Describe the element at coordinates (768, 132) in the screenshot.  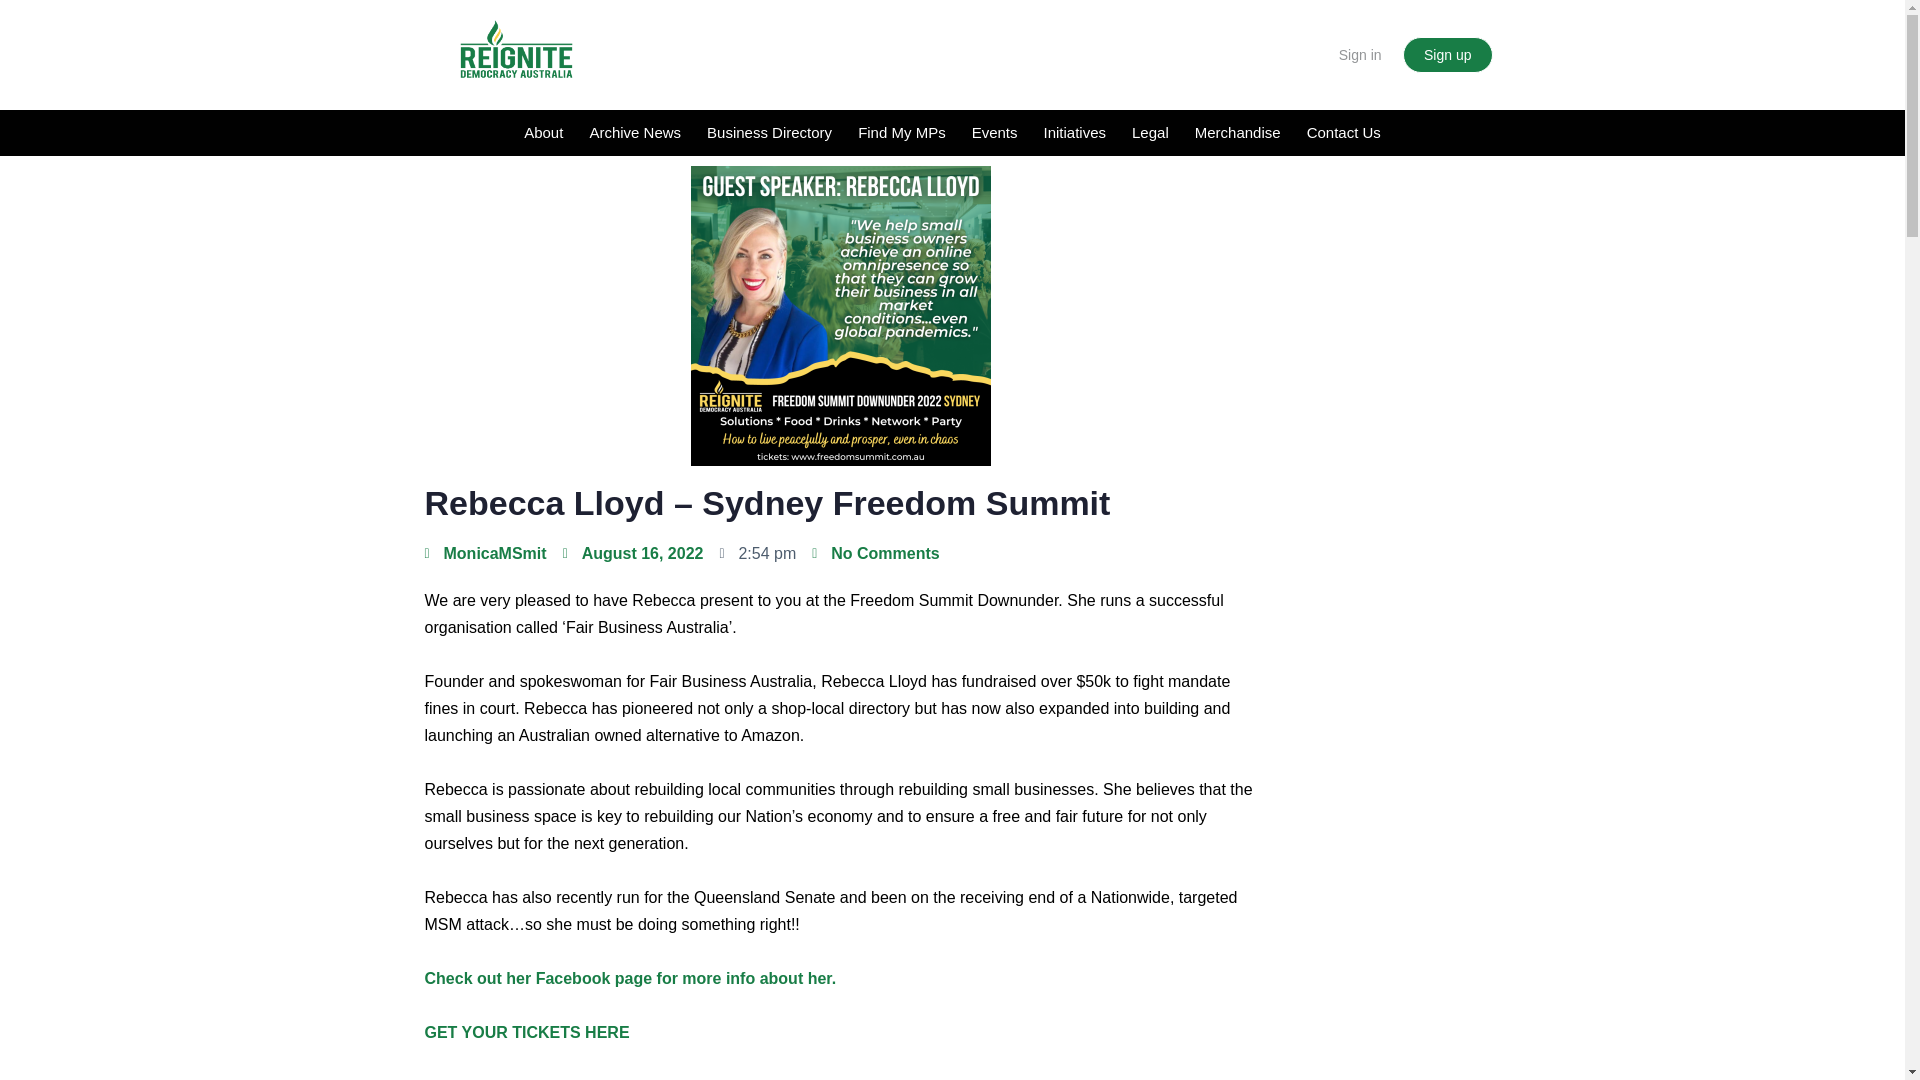
I see `Business Directory` at that location.